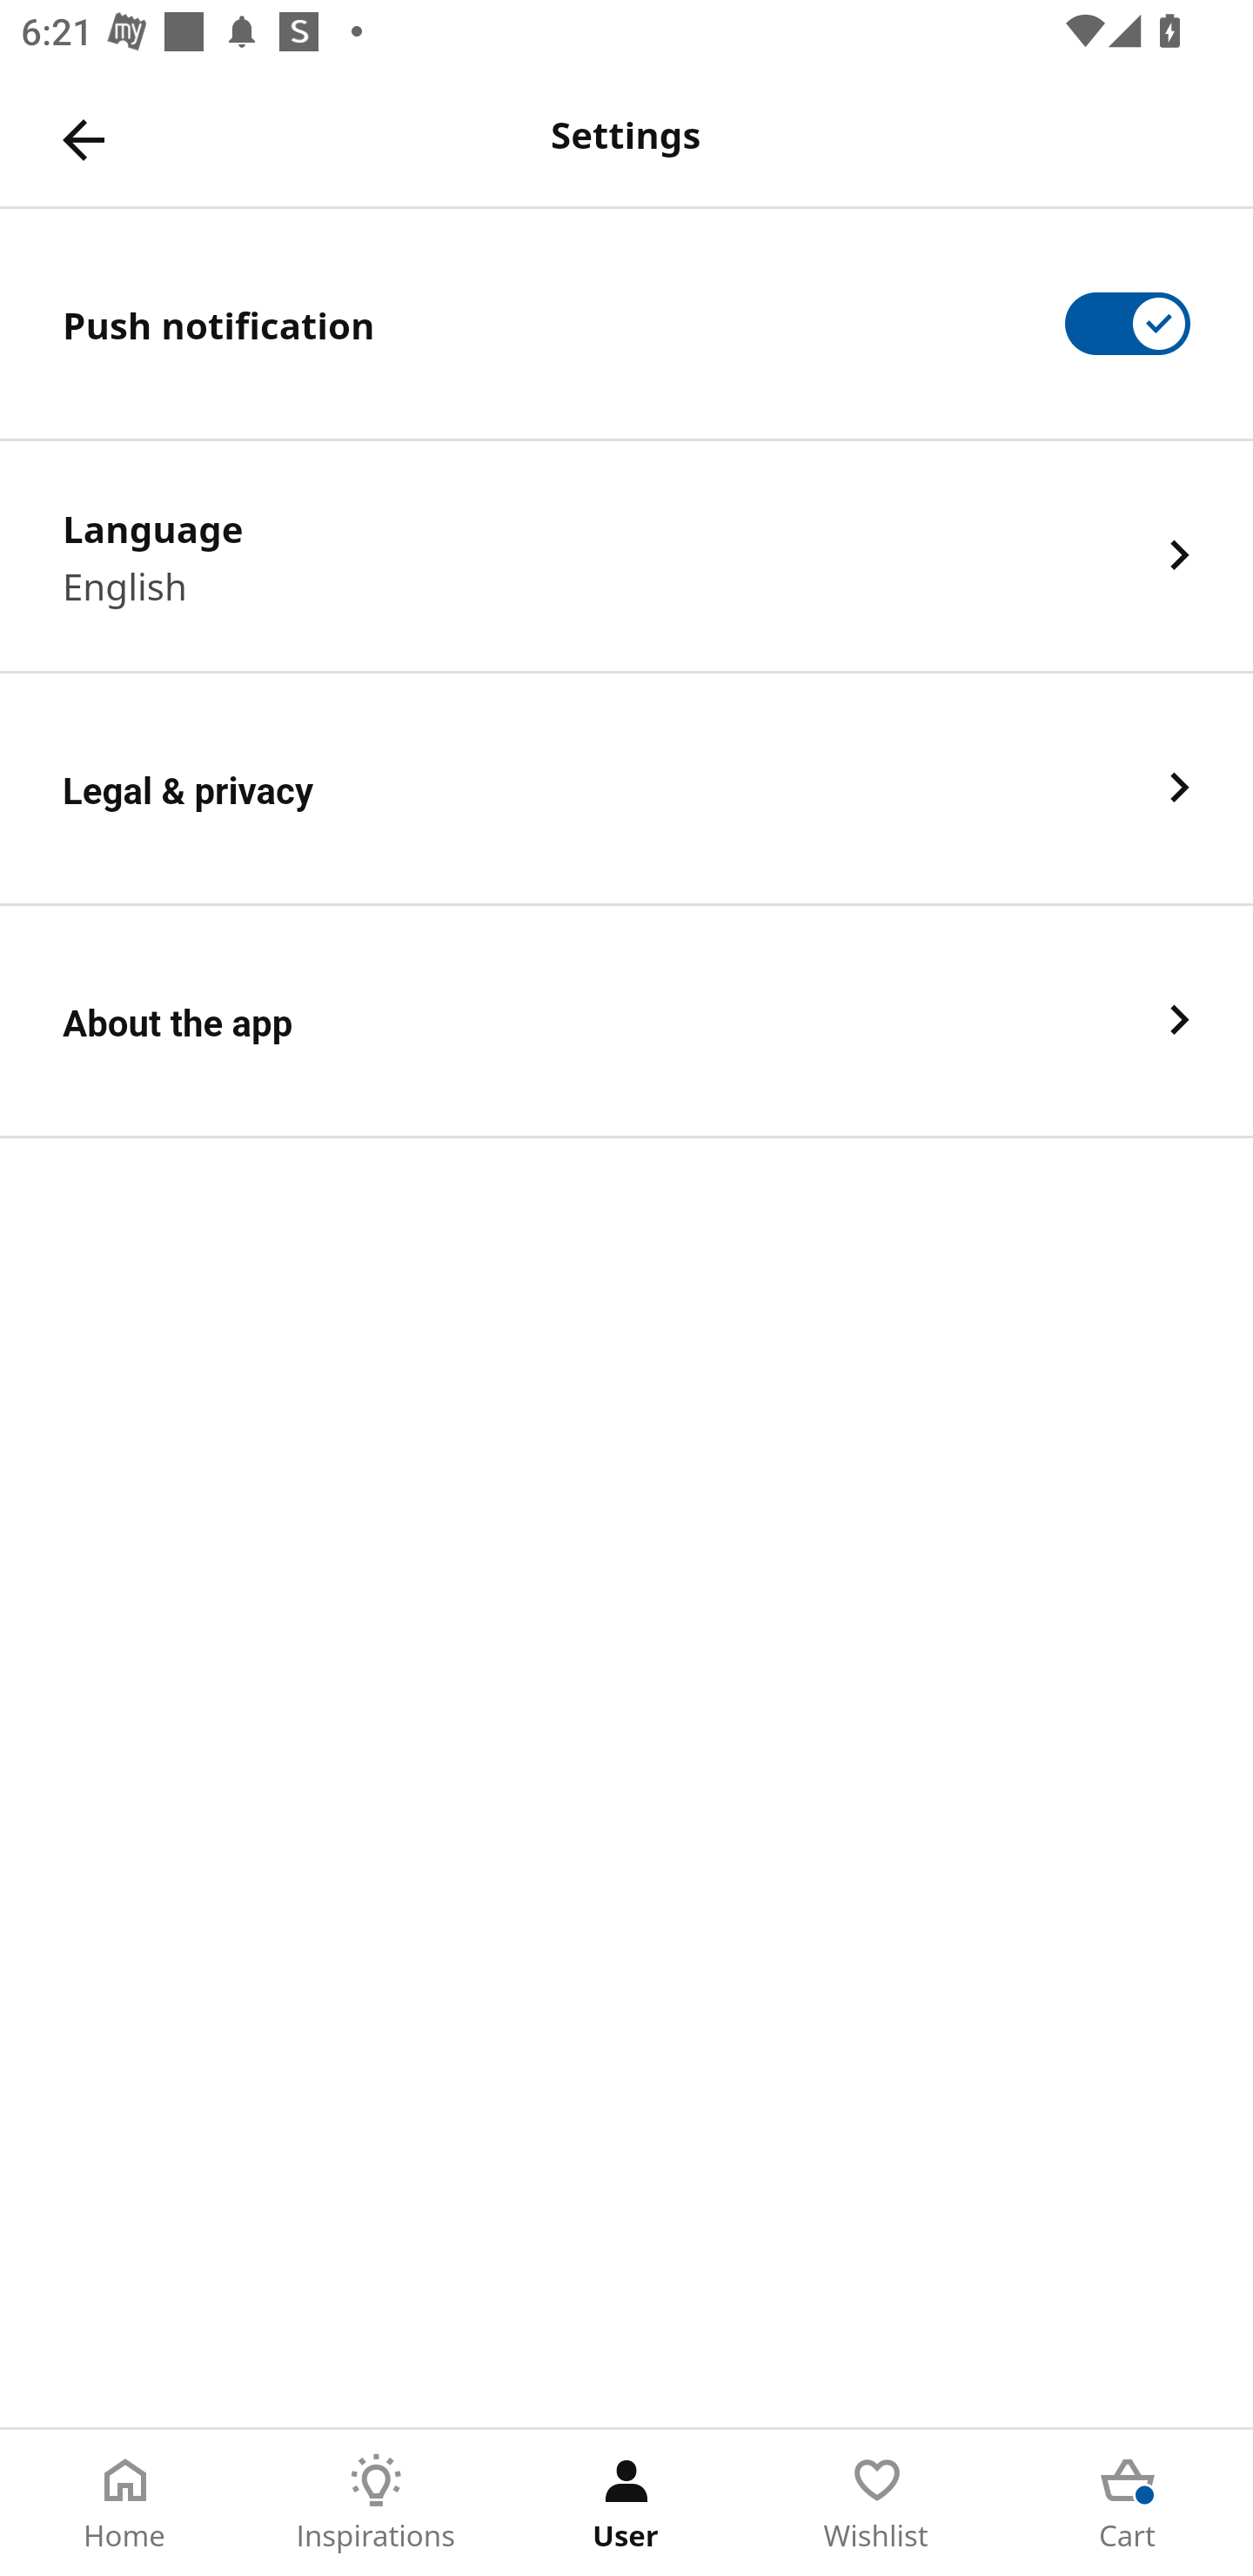 Image resolution: width=1253 pixels, height=2576 pixels. What do you see at coordinates (877, 2503) in the screenshot?
I see `Wishlist
Tab 4 of 5` at bounding box center [877, 2503].